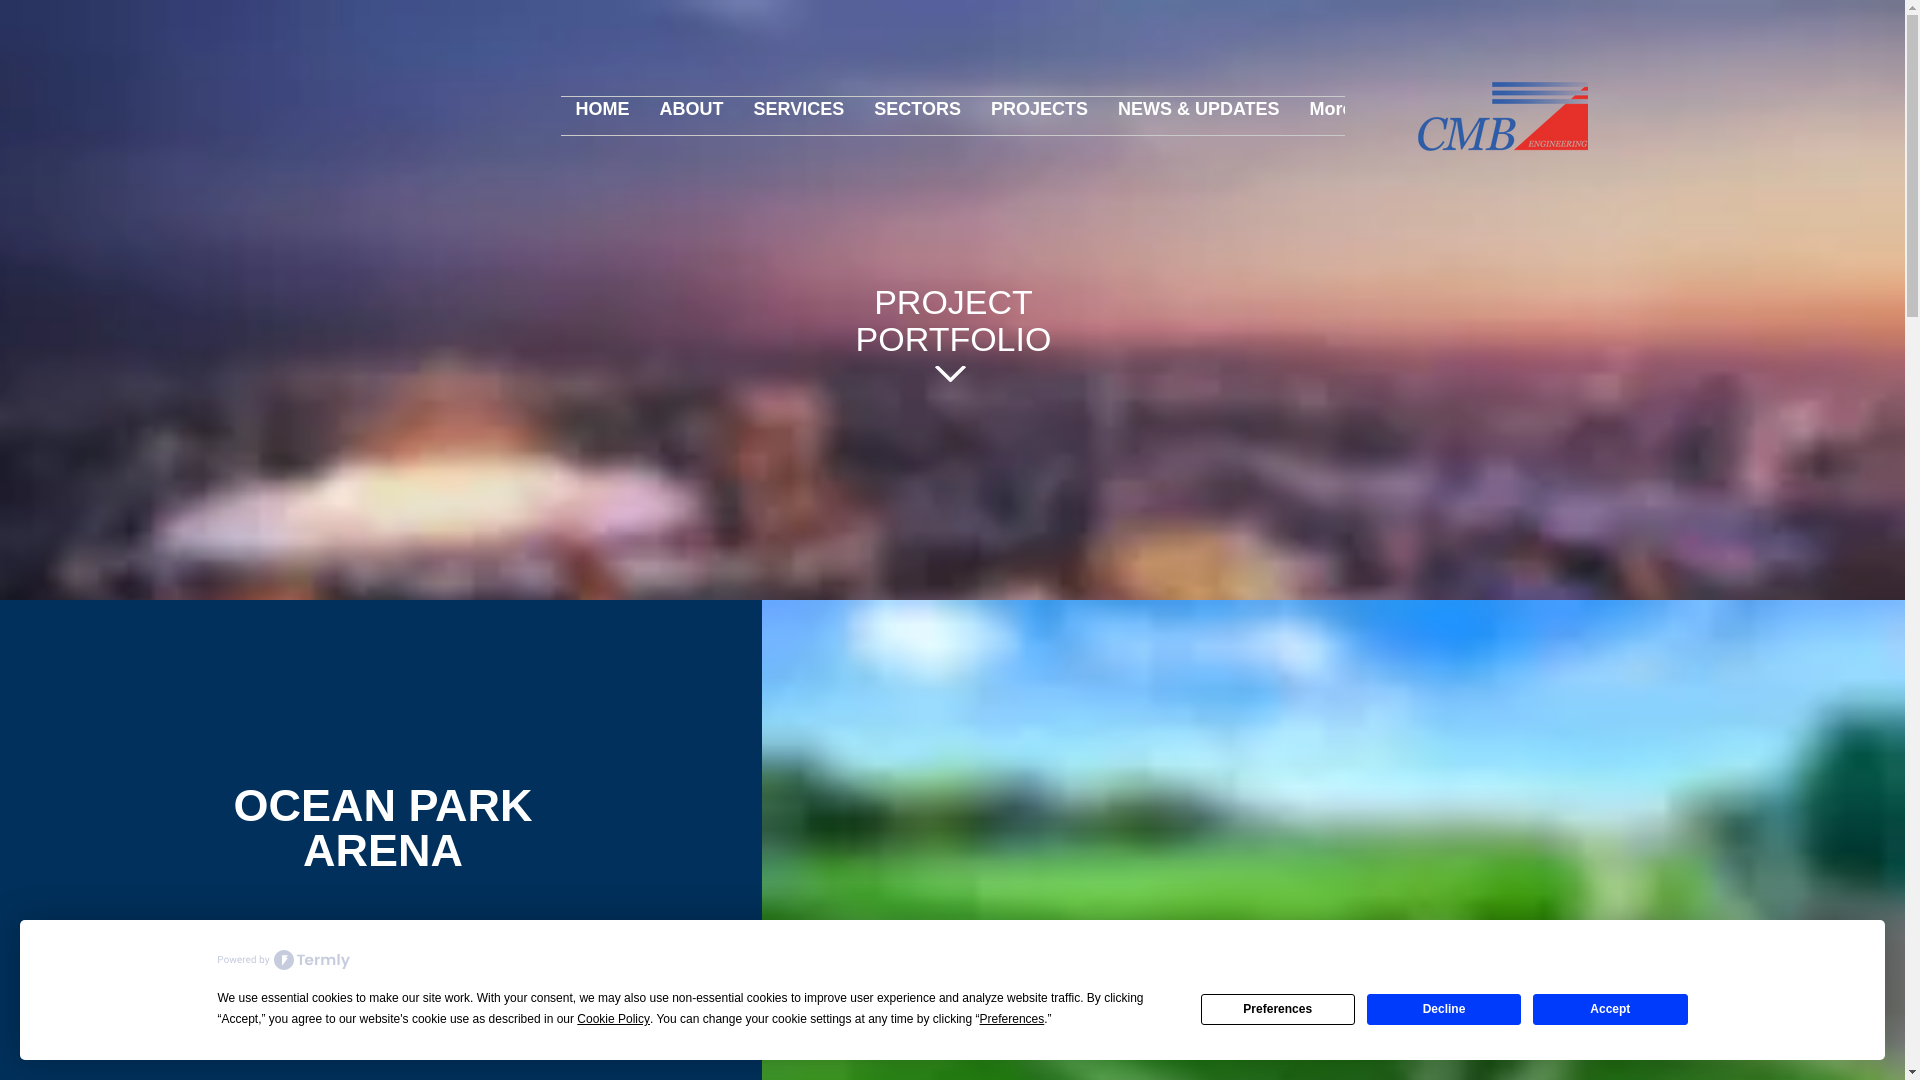 The height and width of the screenshot is (1080, 1920). I want to click on SERVICES, so click(798, 116).